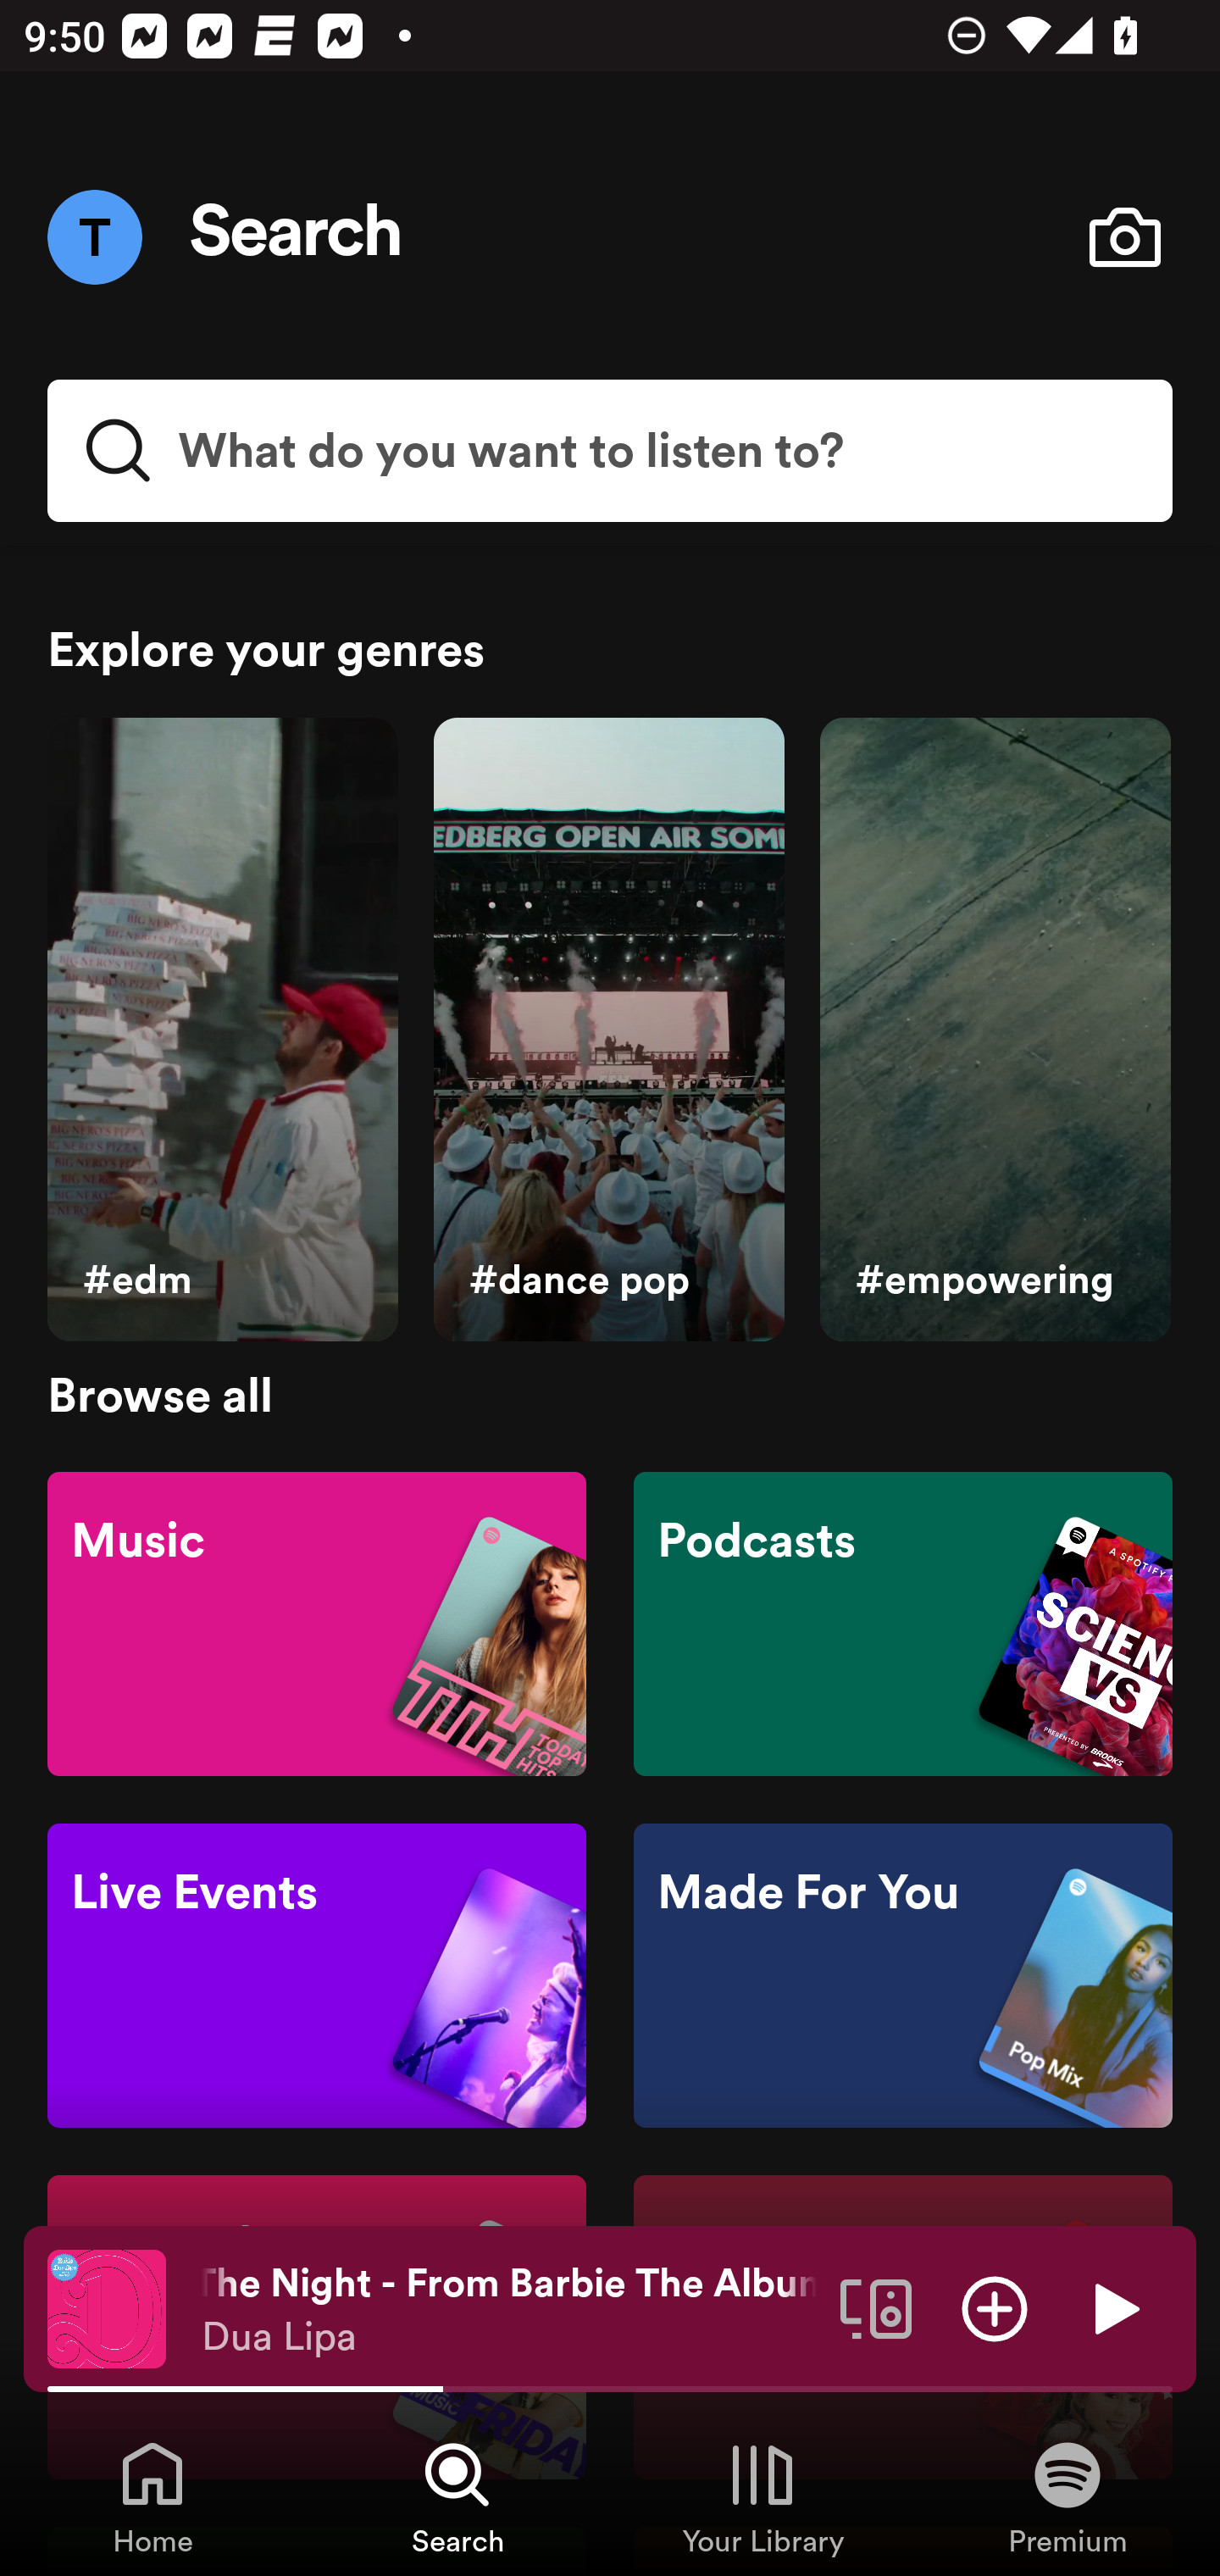 The width and height of the screenshot is (1220, 2576). Describe the element at coordinates (1113, 2307) in the screenshot. I see `Play` at that location.